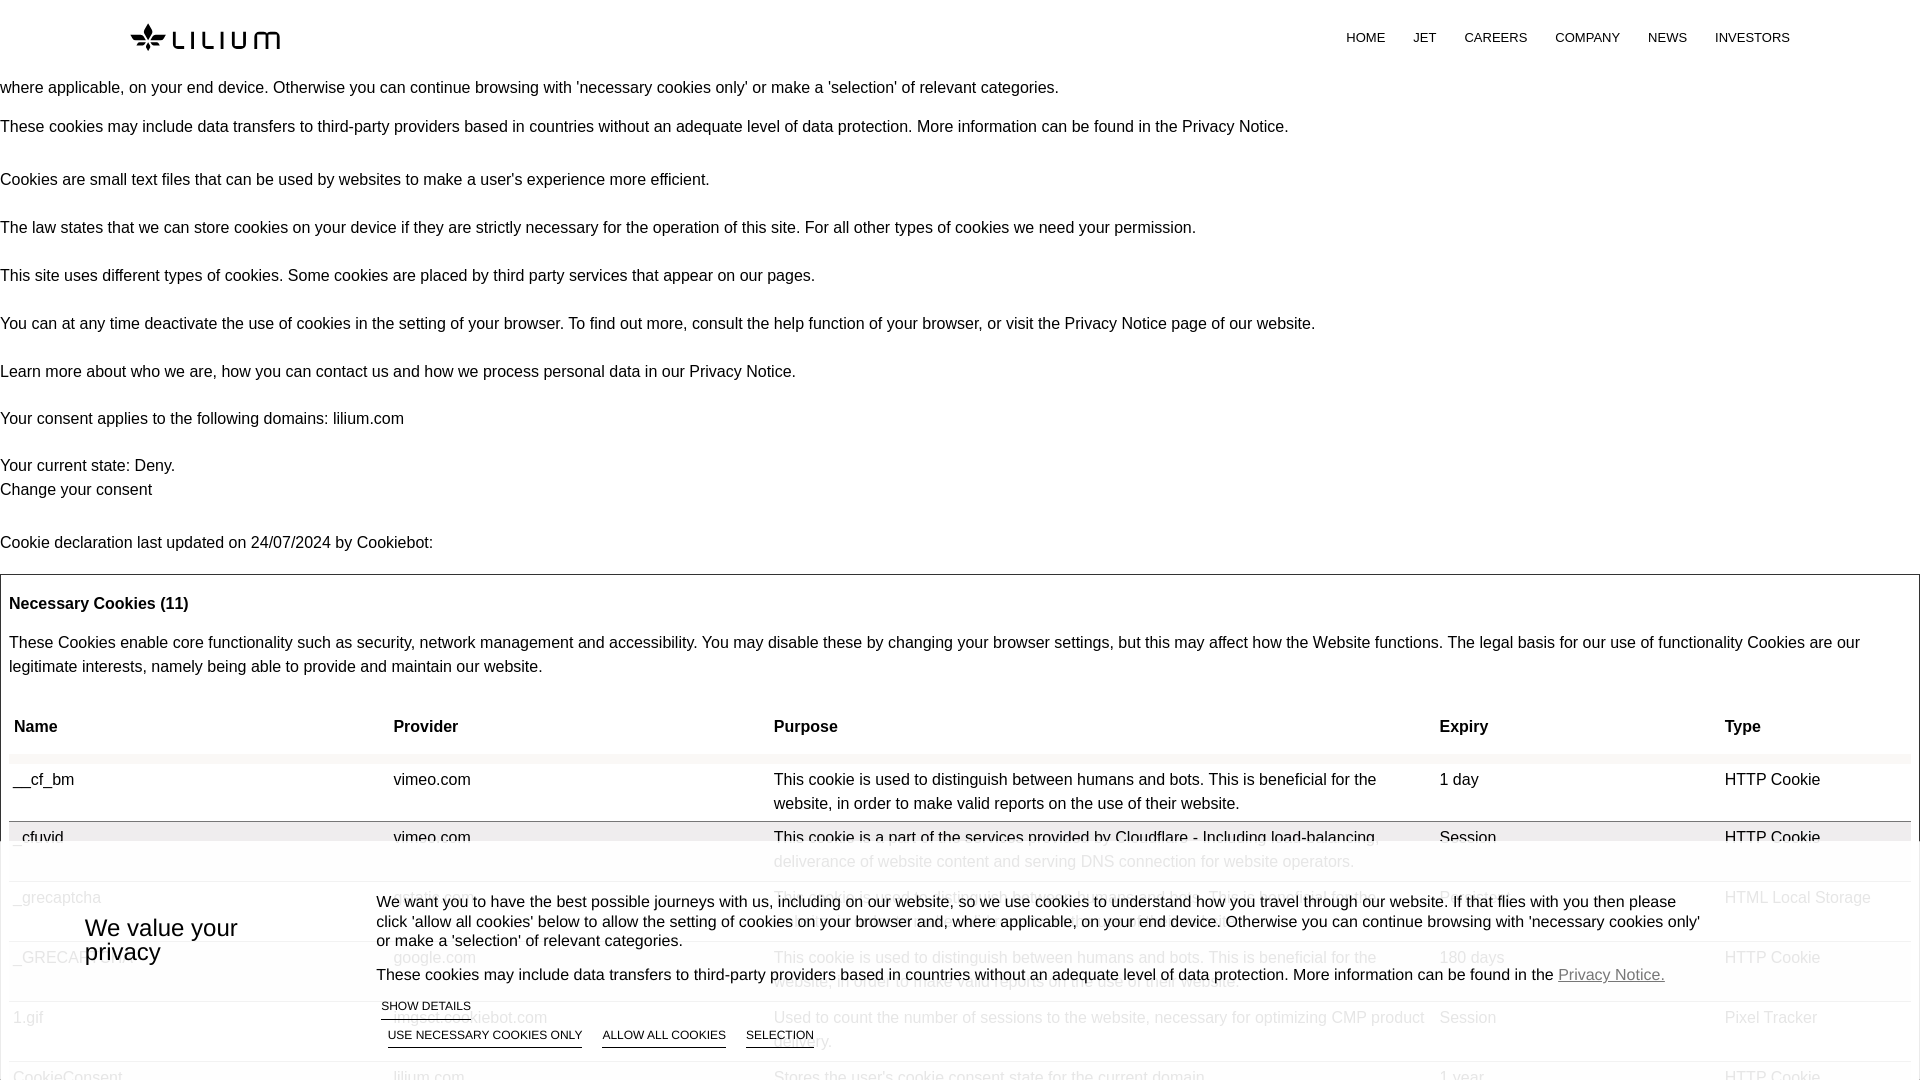 This screenshot has height=1080, width=1920. Describe the element at coordinates (740, 371) in the screenshot. I see `Privacy Notice` at that location.